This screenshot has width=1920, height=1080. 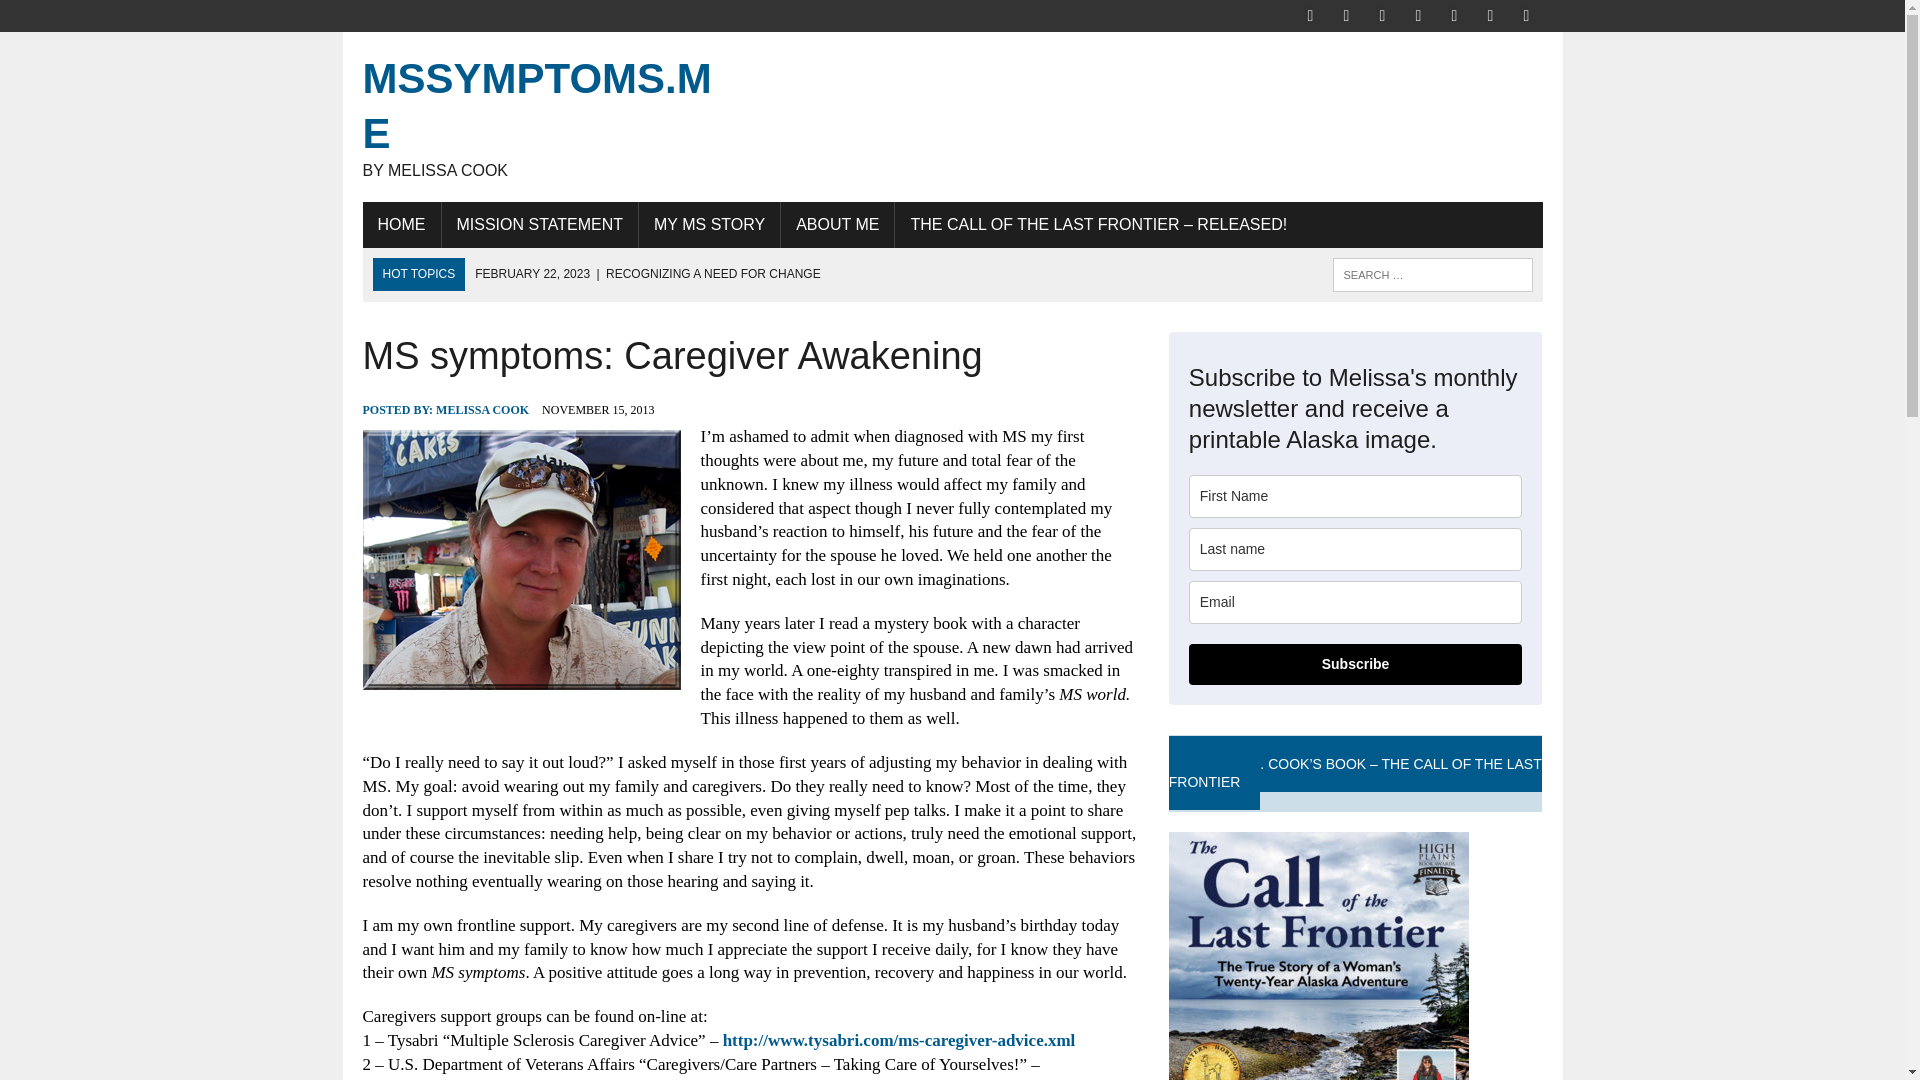 I want to click on MISSION STATEMENT, so click(x=540, y=224).